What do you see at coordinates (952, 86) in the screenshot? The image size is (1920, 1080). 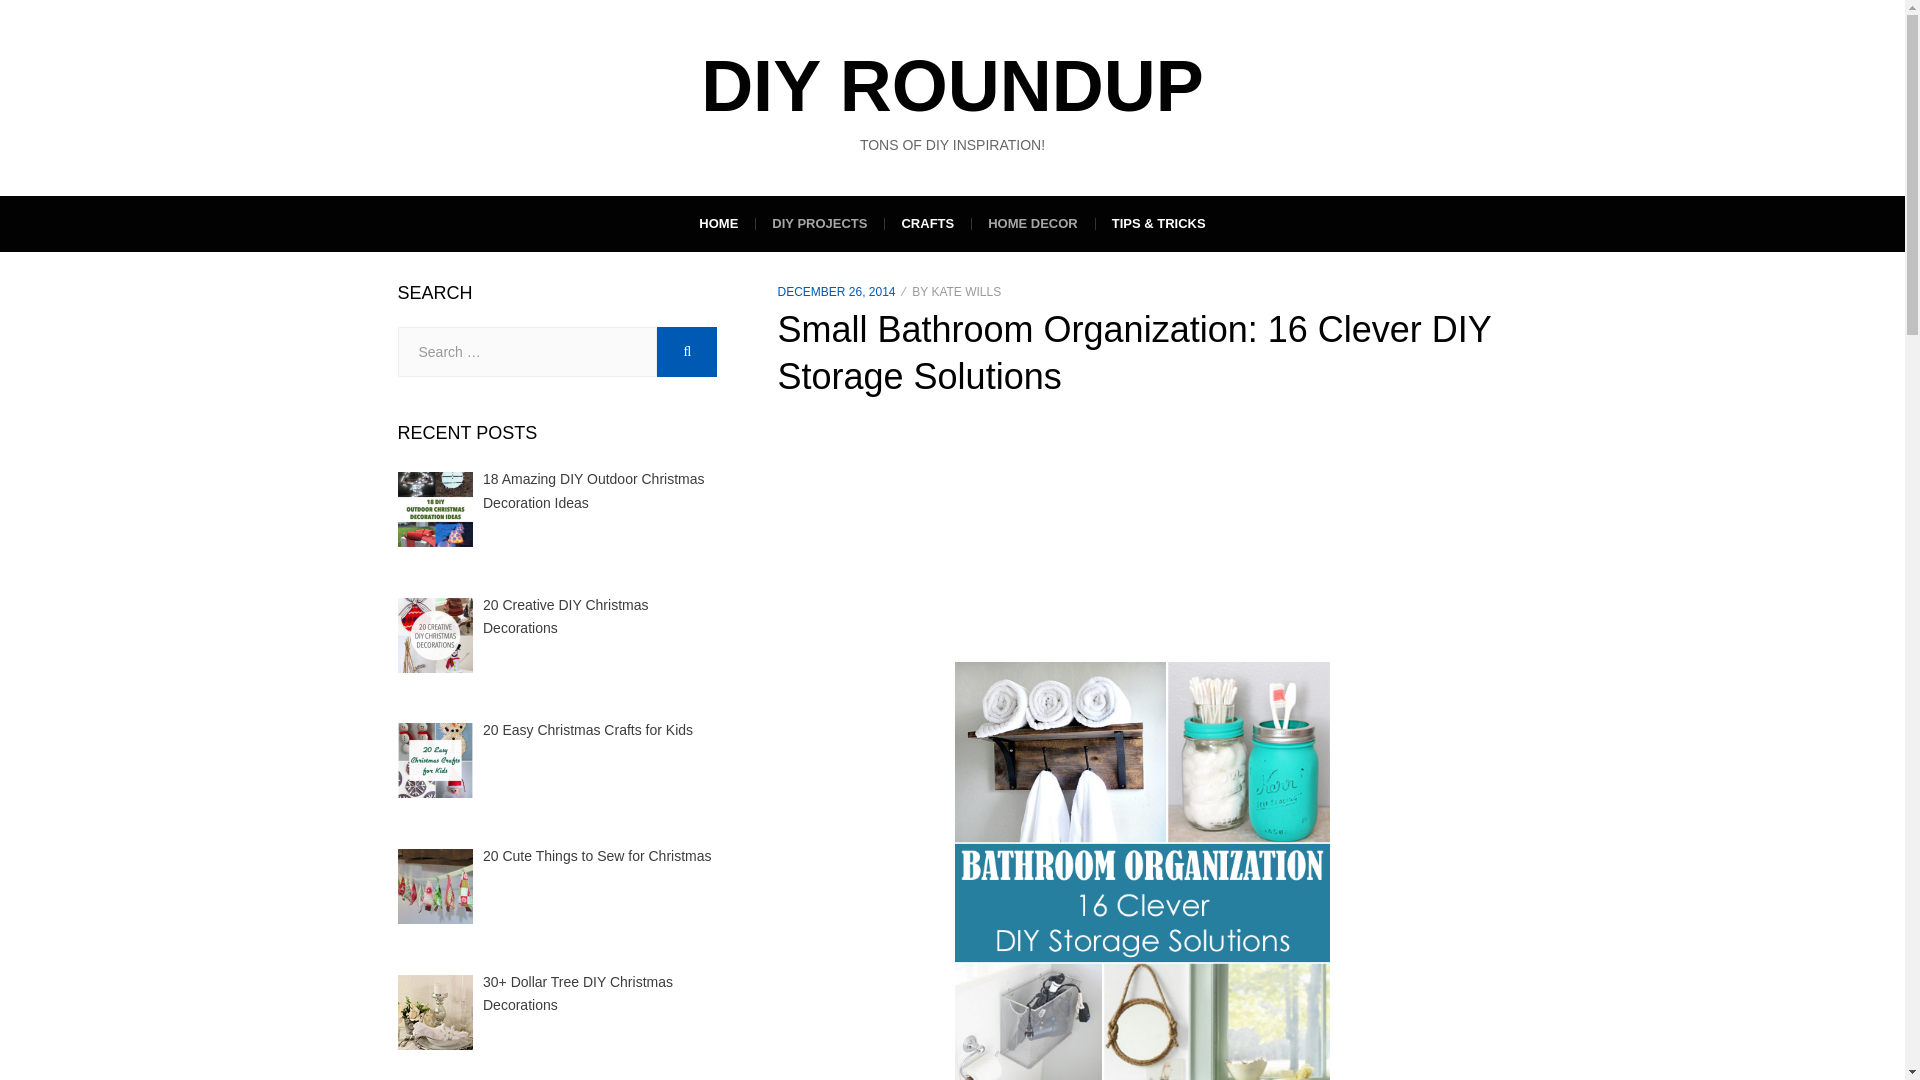 I see `DIY Roundup` at bounding box center [952, 86].